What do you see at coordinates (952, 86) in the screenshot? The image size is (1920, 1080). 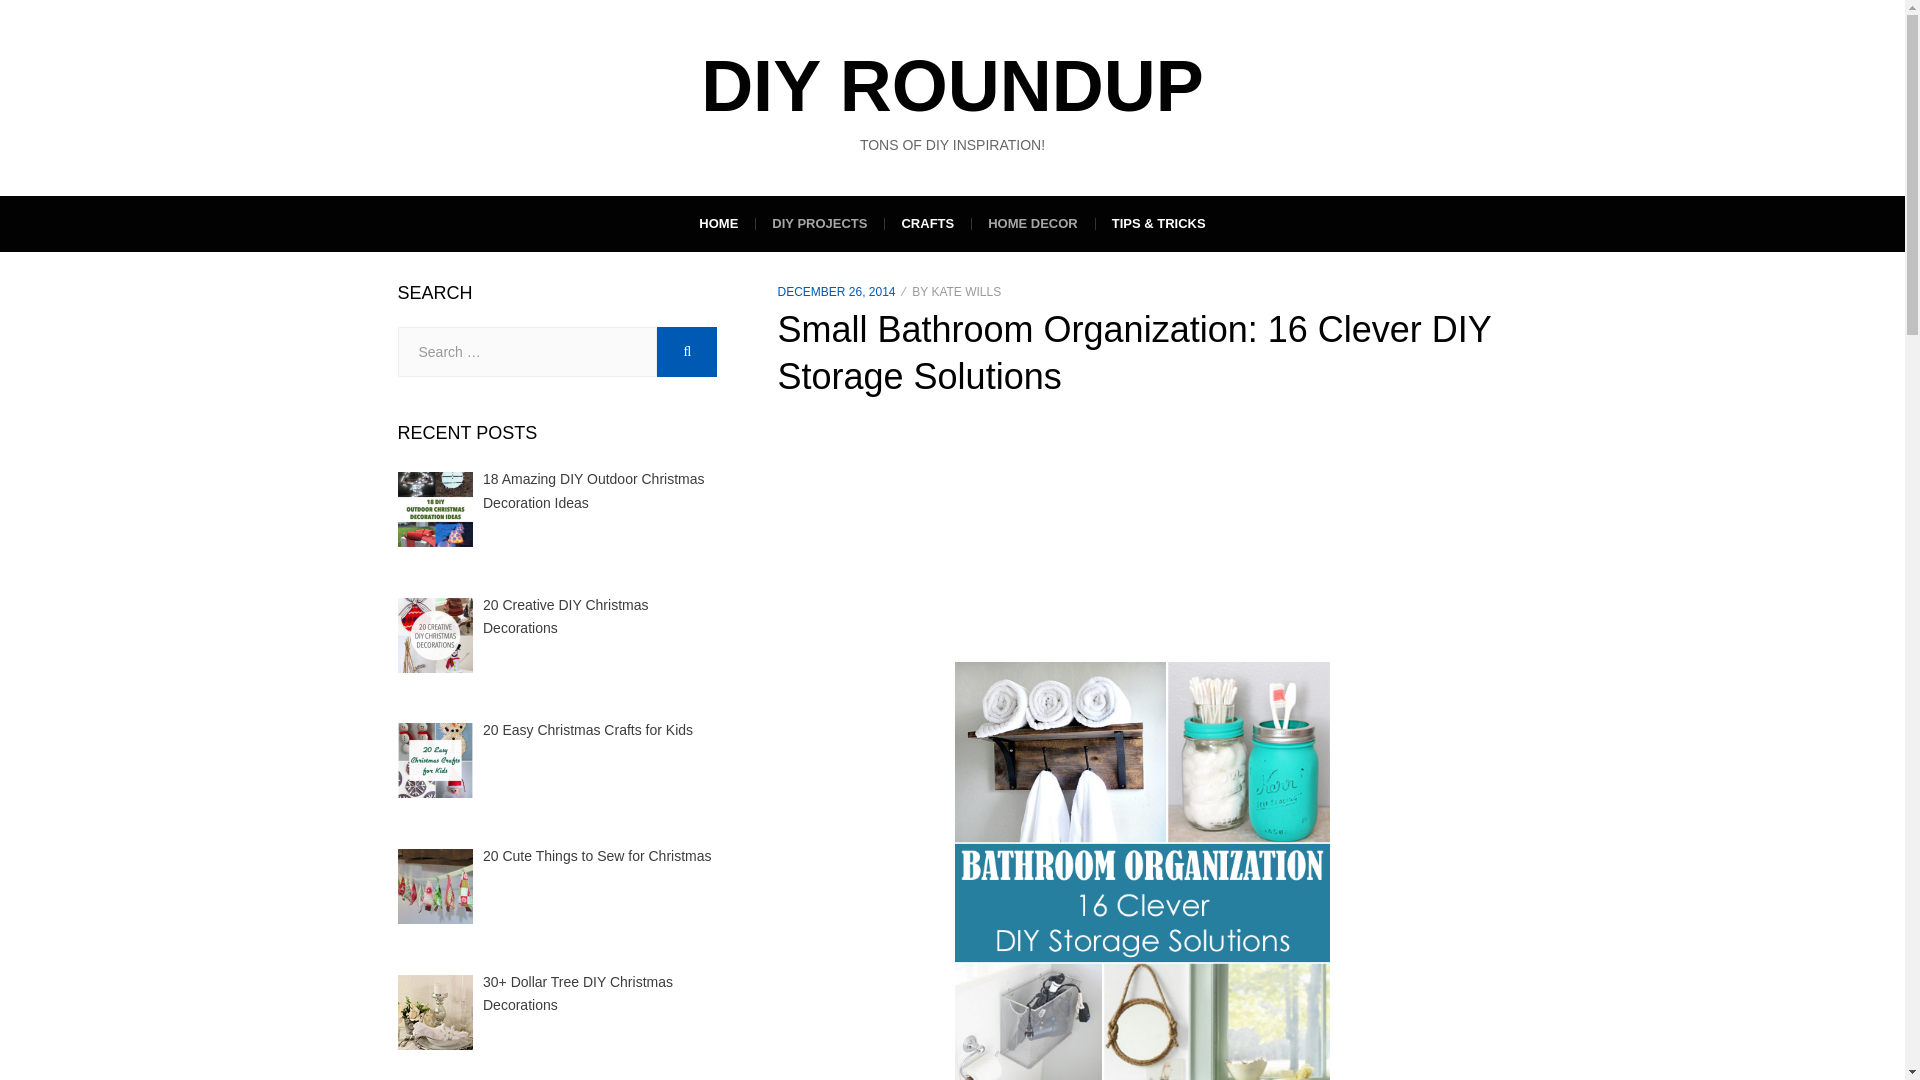 I see `DIY Roundup` at bounding box center [952, 86].